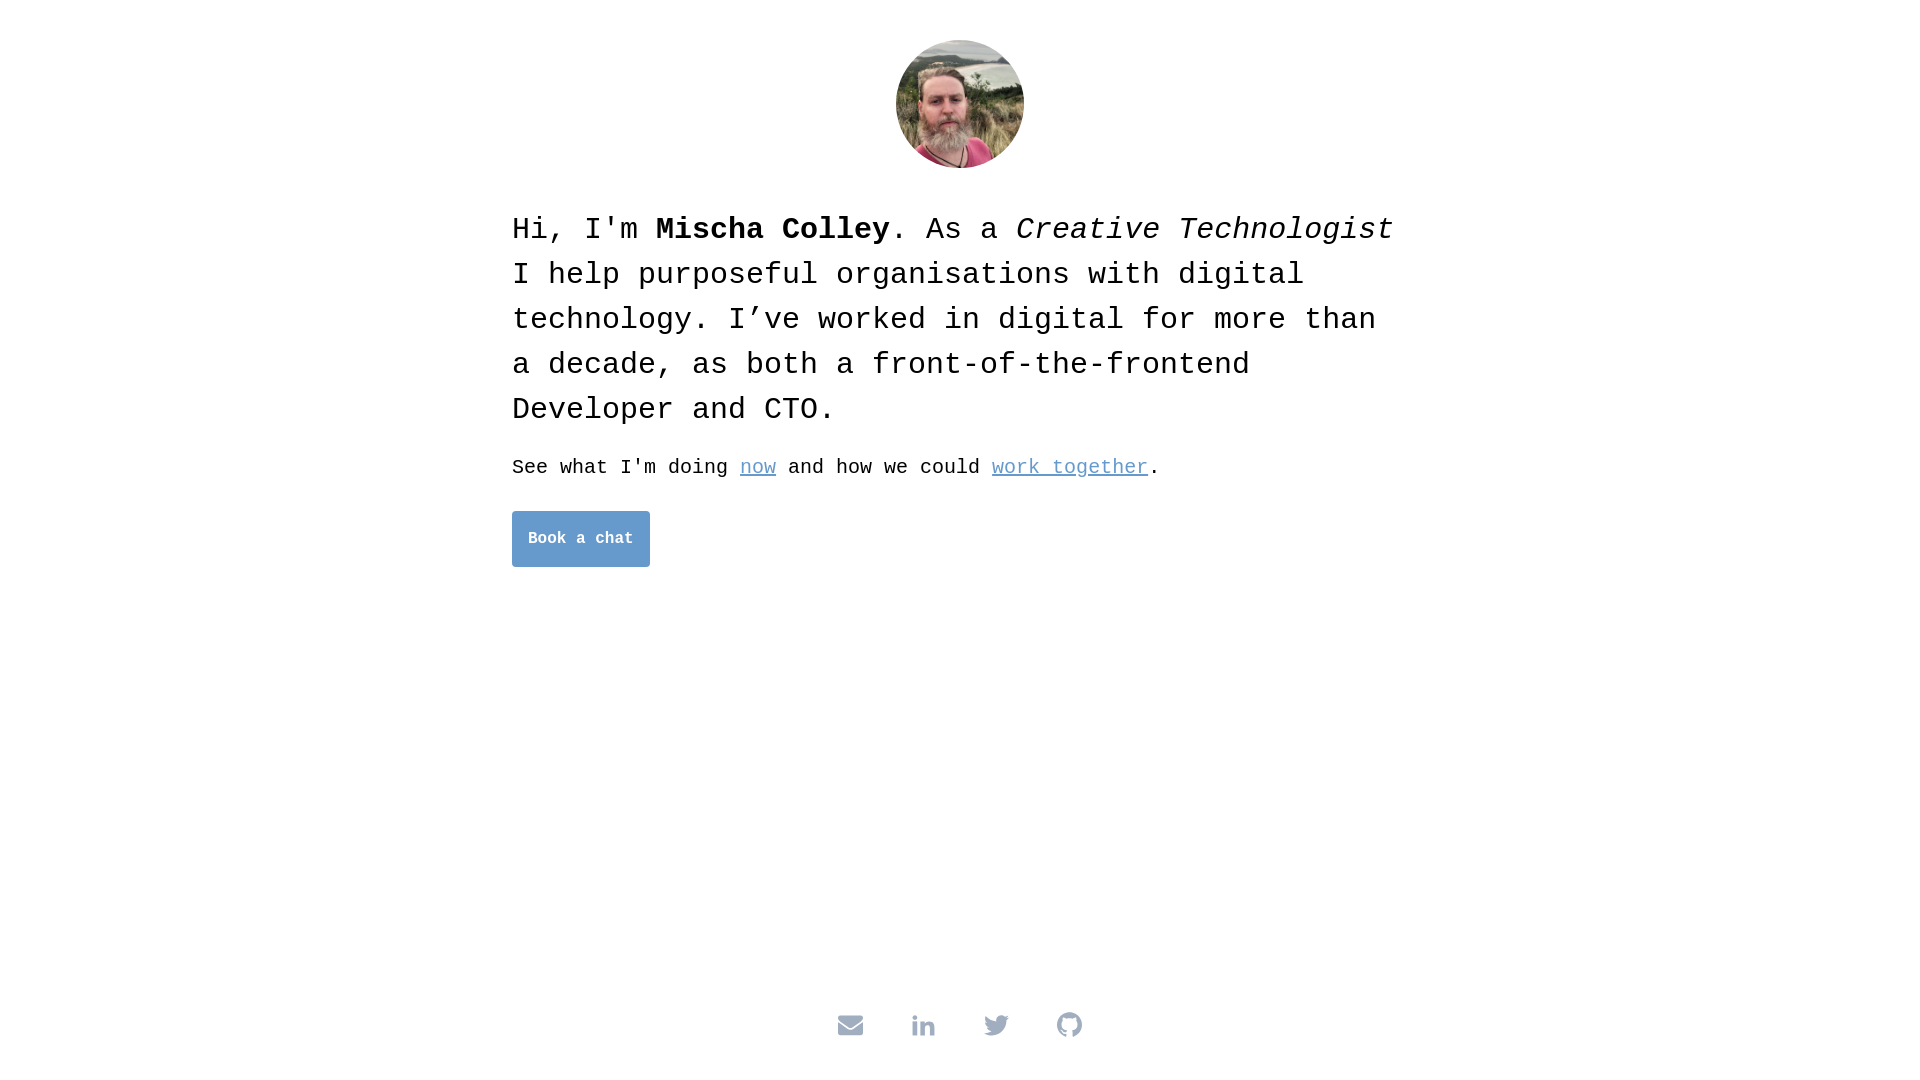 The width and height of the screenshot is (1920, 1080). Describe the element at coordinates (758, 468) in the screenshot. I see `now` at that location.